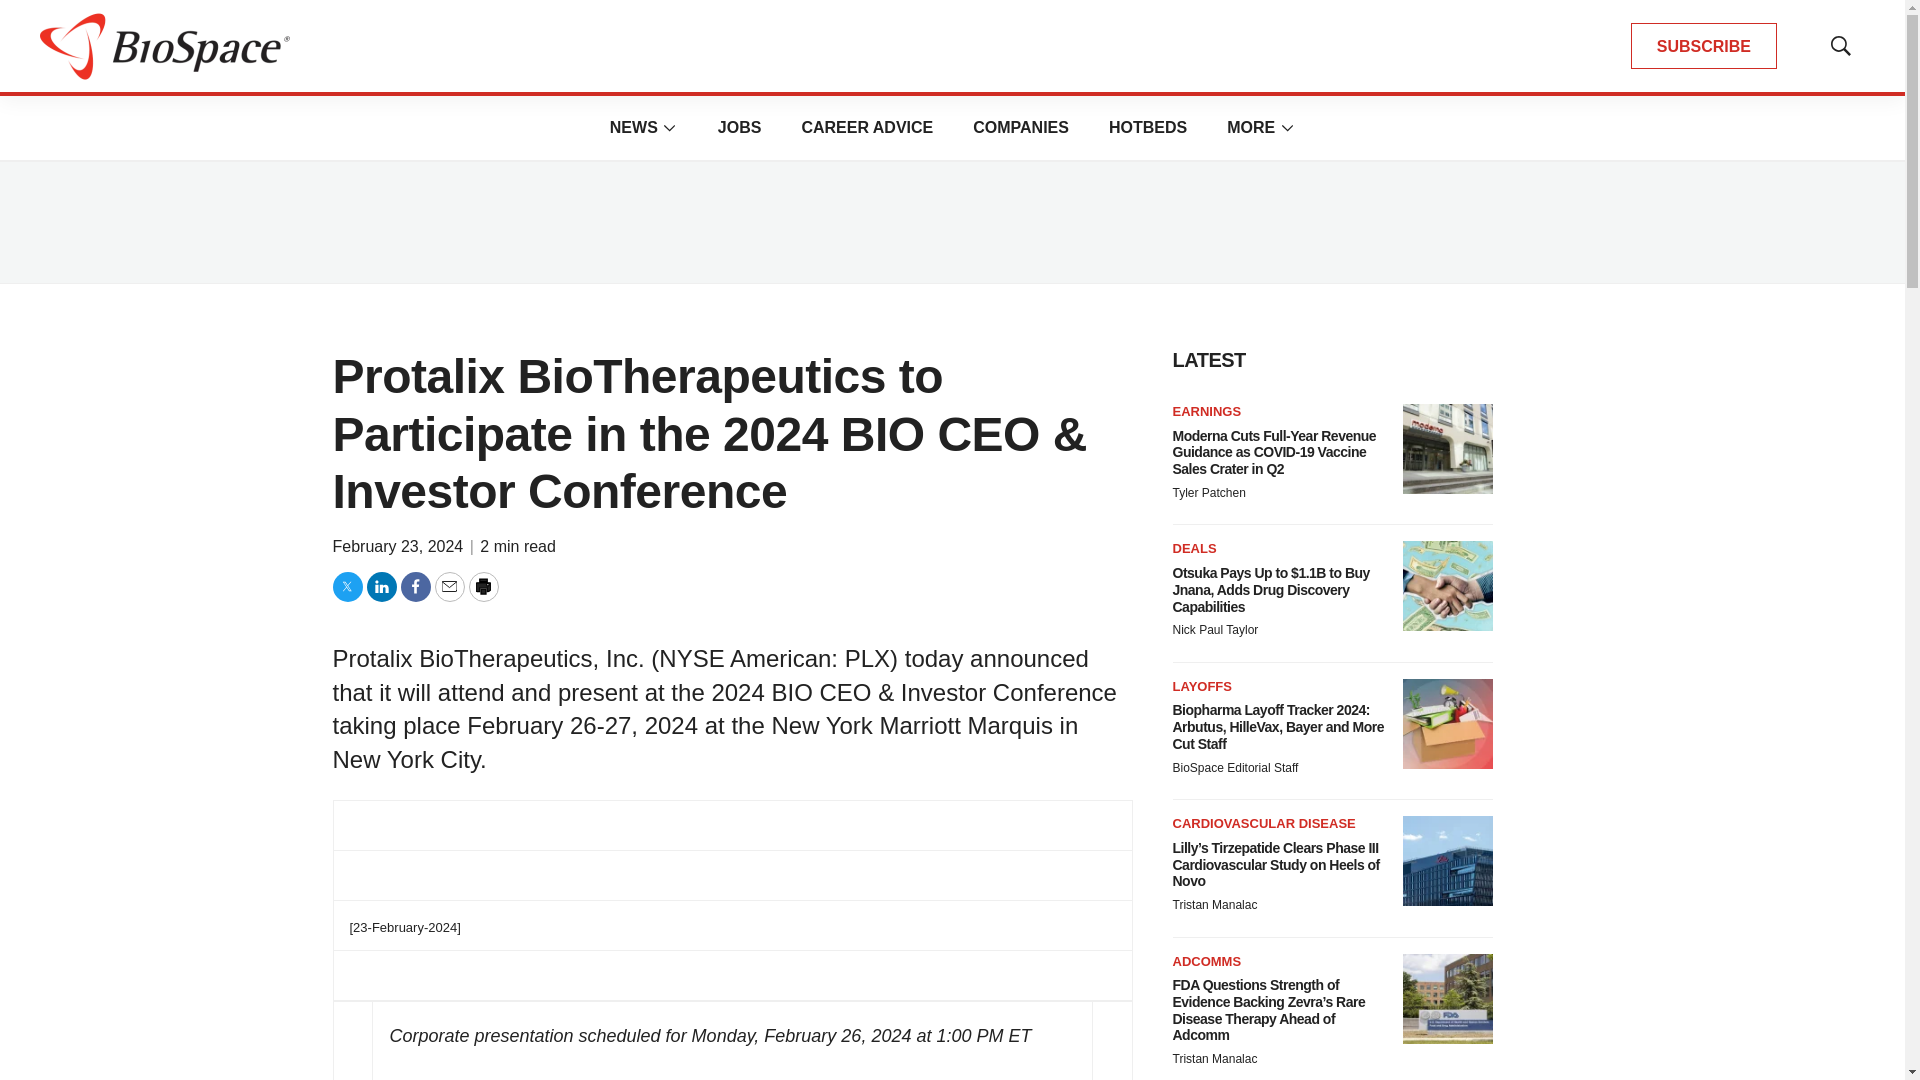 The height and width of the screenshot is (1080, 1920). I want to click on Show Search, so click(1840, 46).